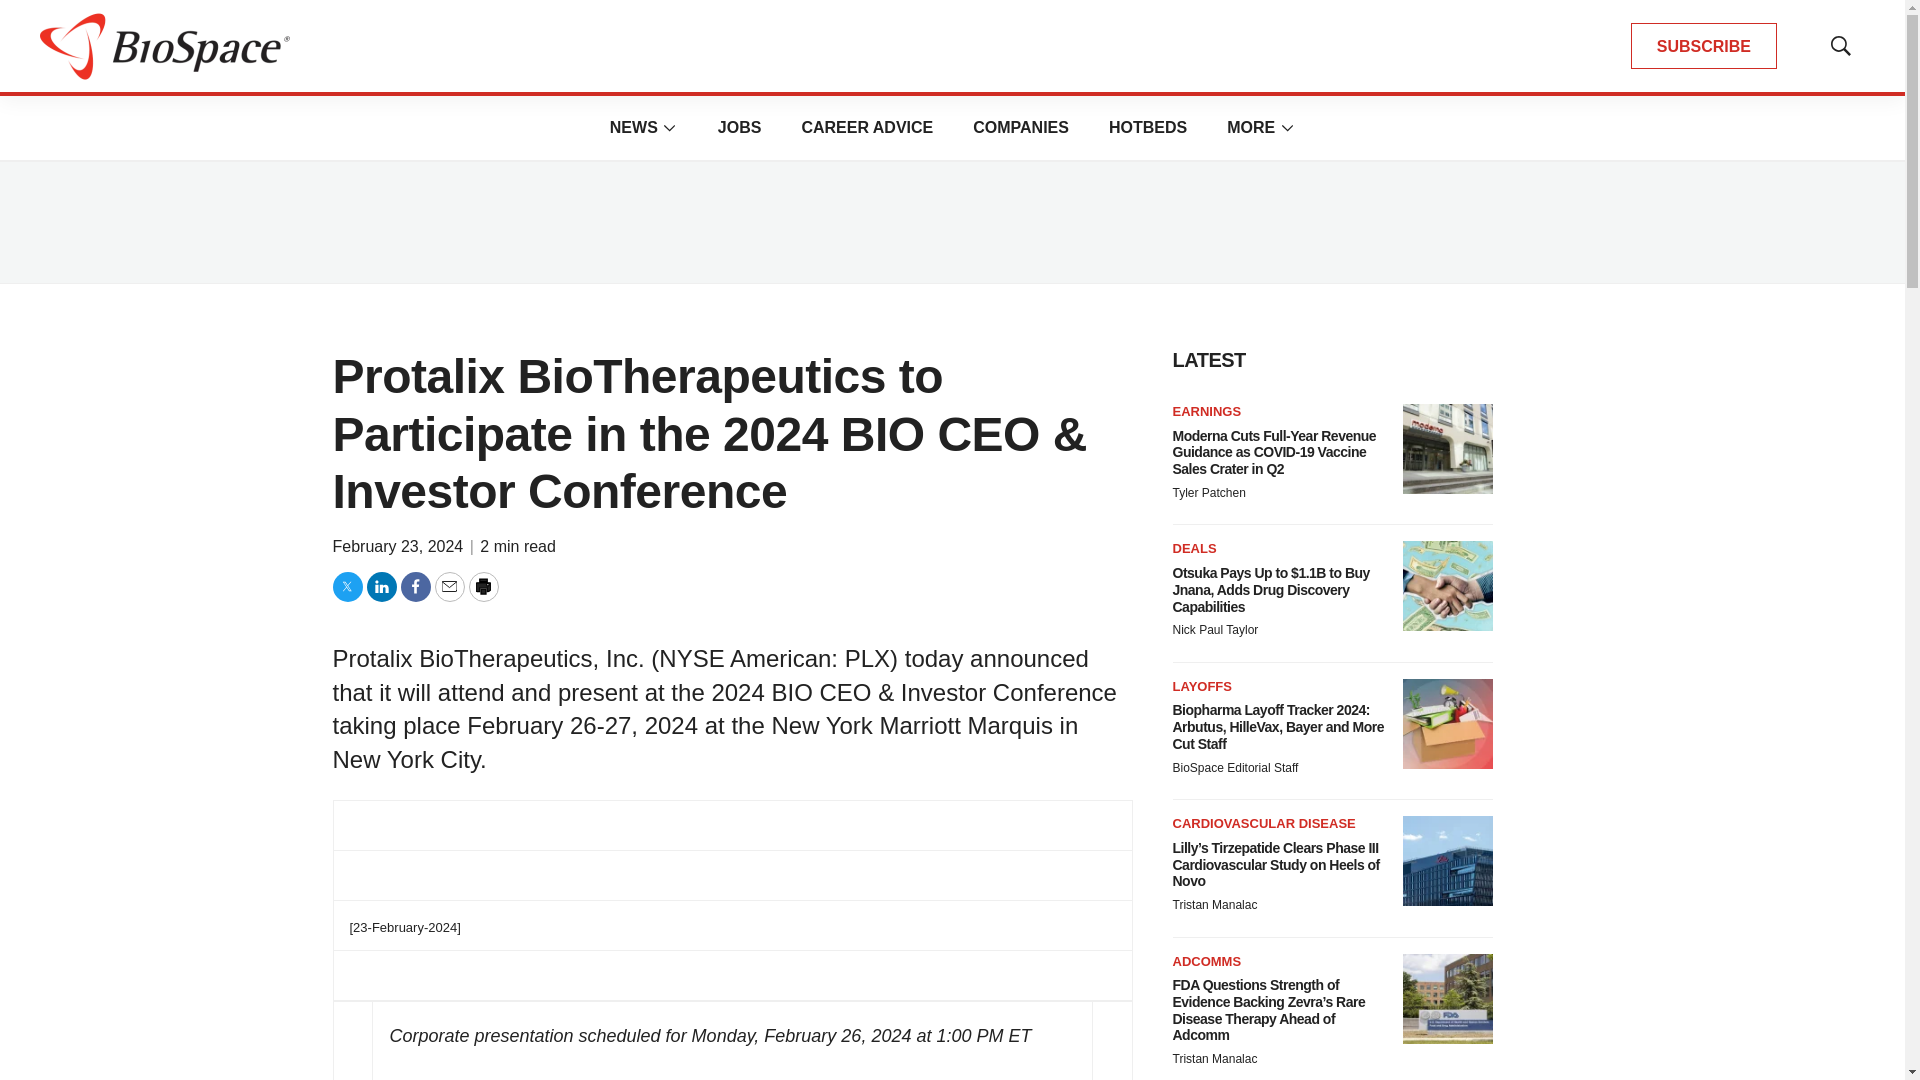 The height and width of the screenshot is (1080, 1920). I want to click on Show Search, so click(1840, 46).